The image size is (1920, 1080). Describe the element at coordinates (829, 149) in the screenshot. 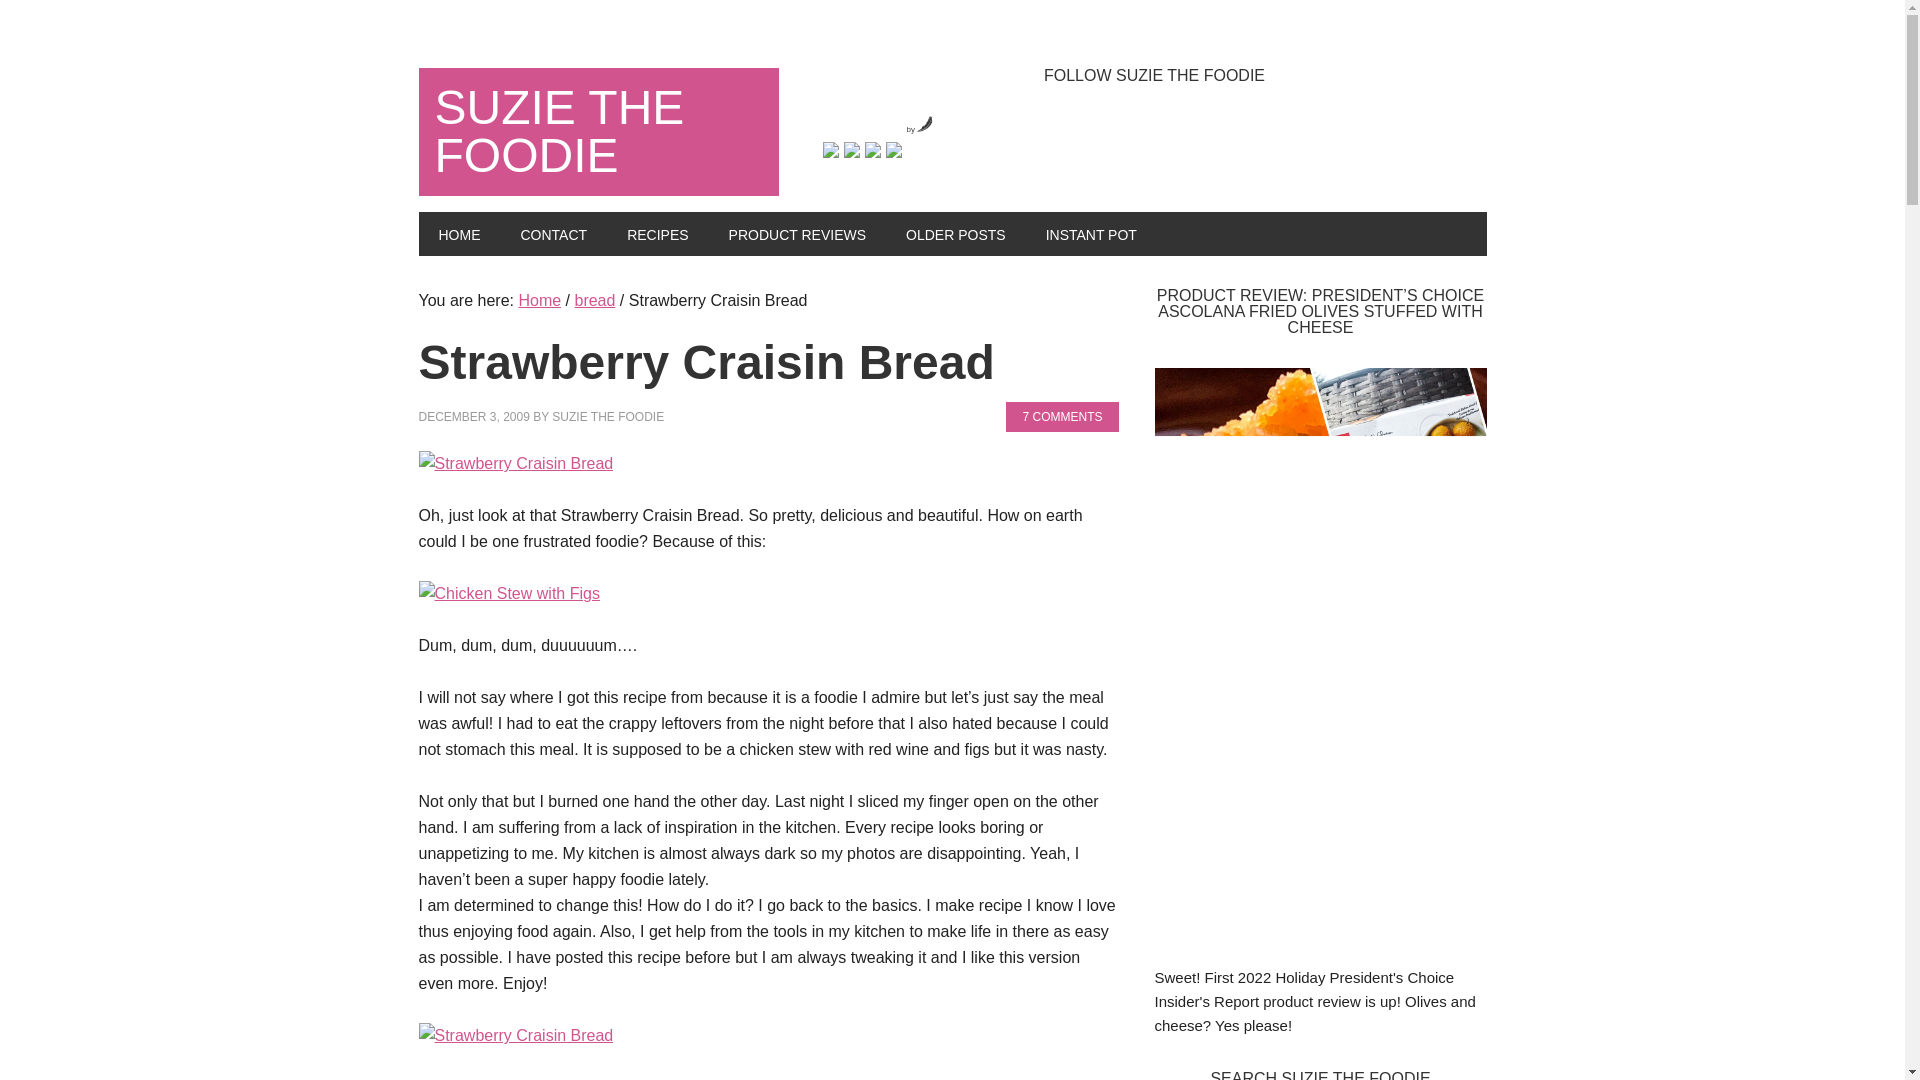

I see `Follow me on Facebook` at that location.